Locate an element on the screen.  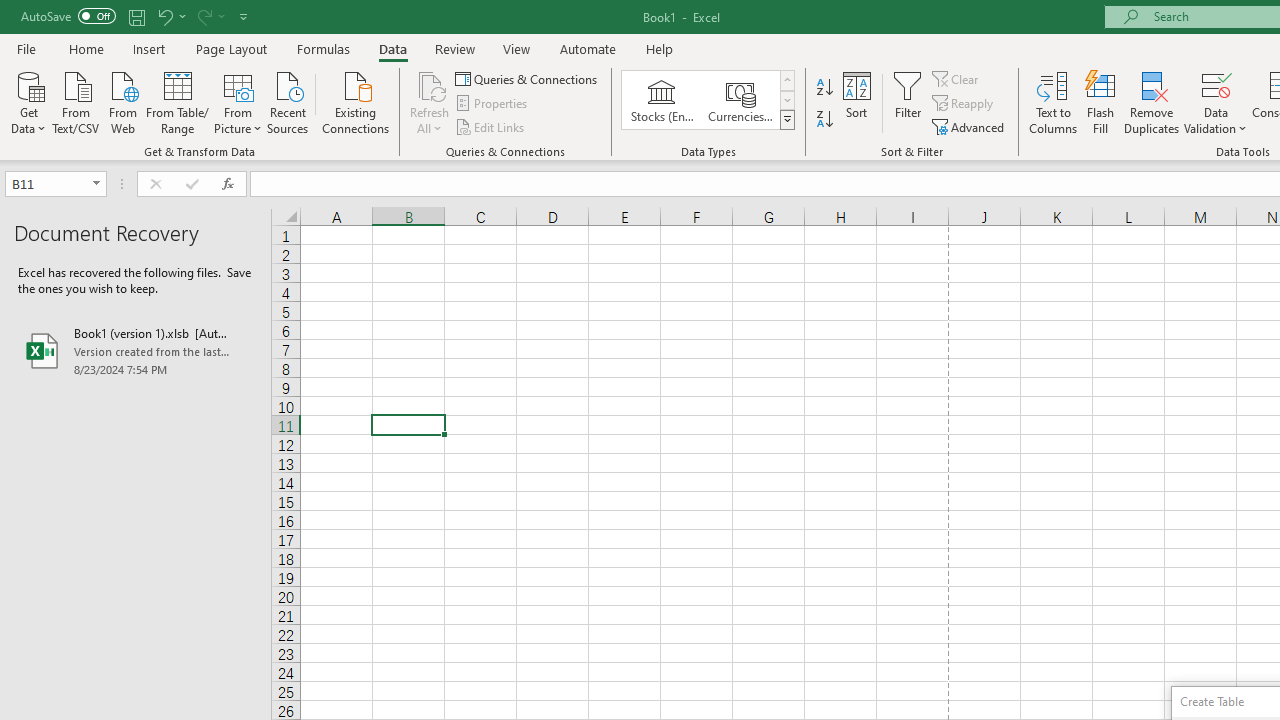
Row Down is located at coordinates (786, 100).